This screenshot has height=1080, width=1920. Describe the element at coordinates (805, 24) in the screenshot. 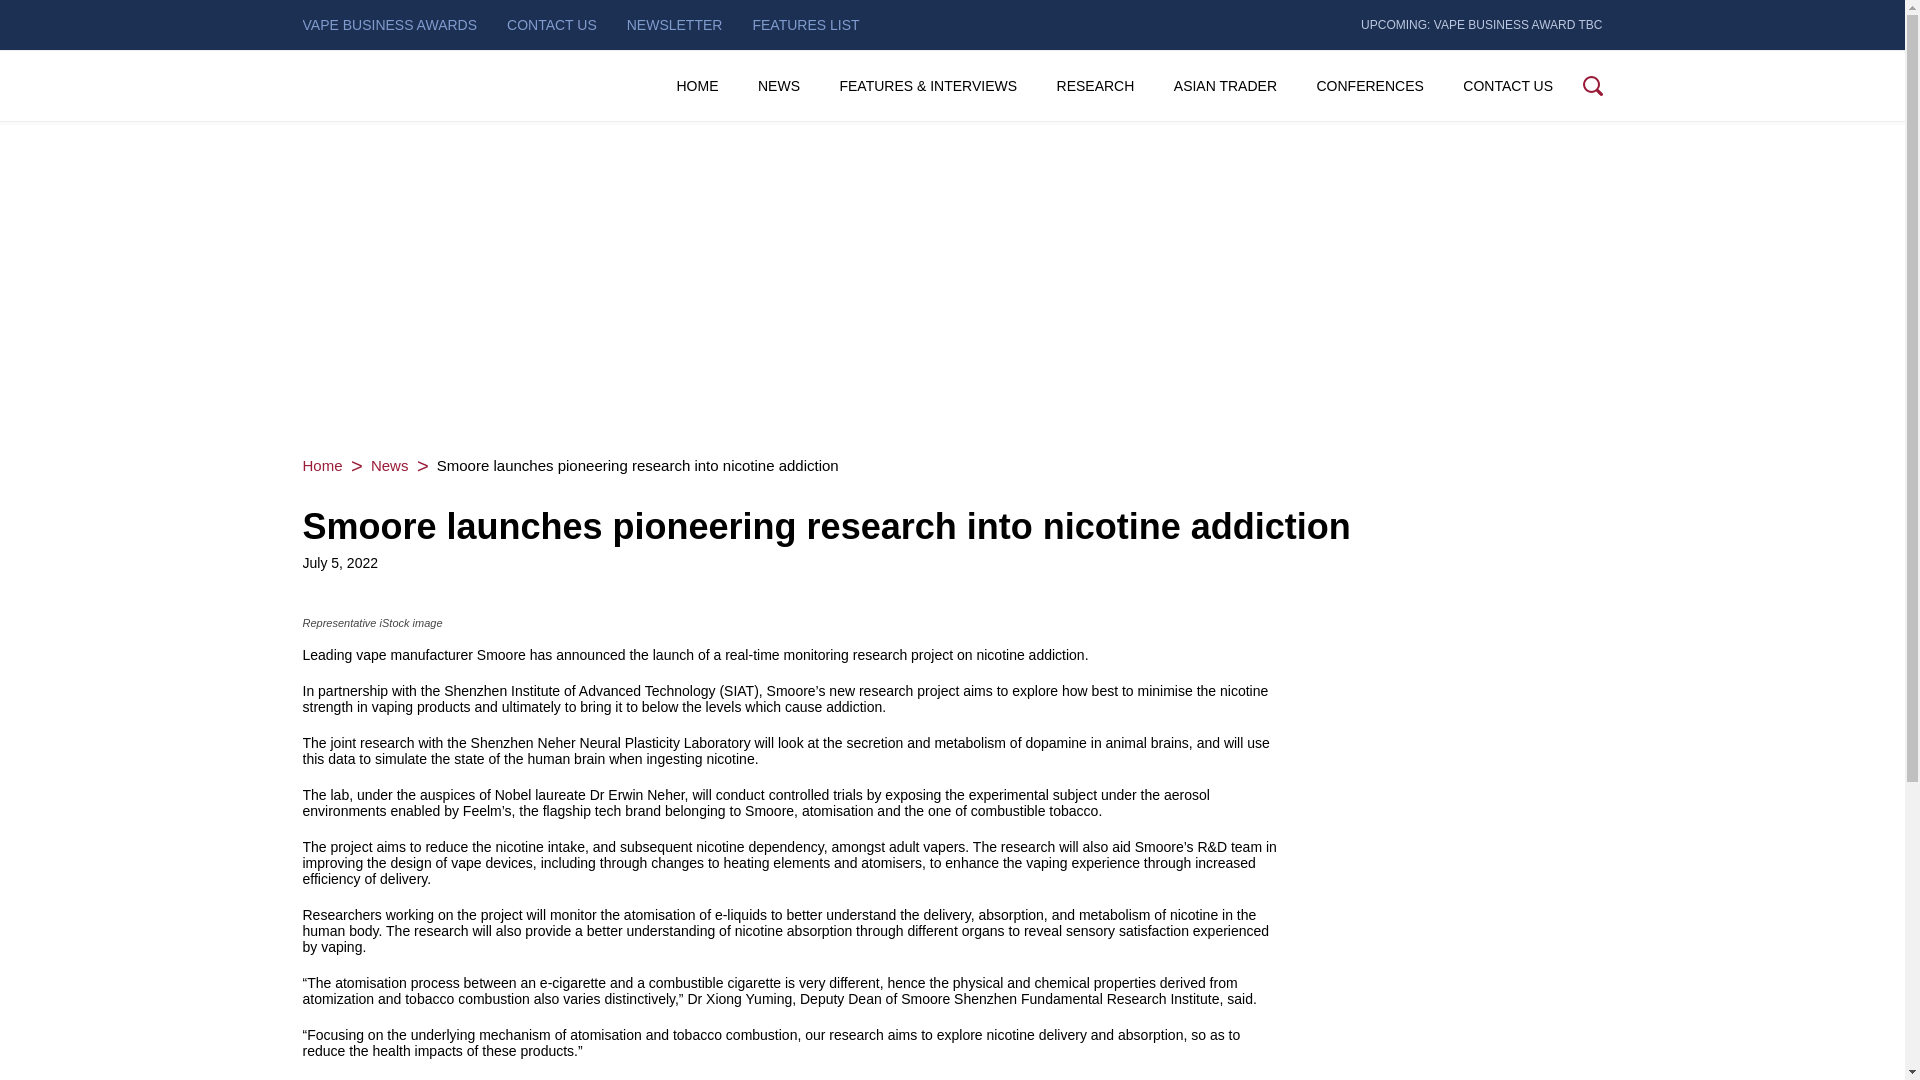

I see `FEATURES LIST` at that location.